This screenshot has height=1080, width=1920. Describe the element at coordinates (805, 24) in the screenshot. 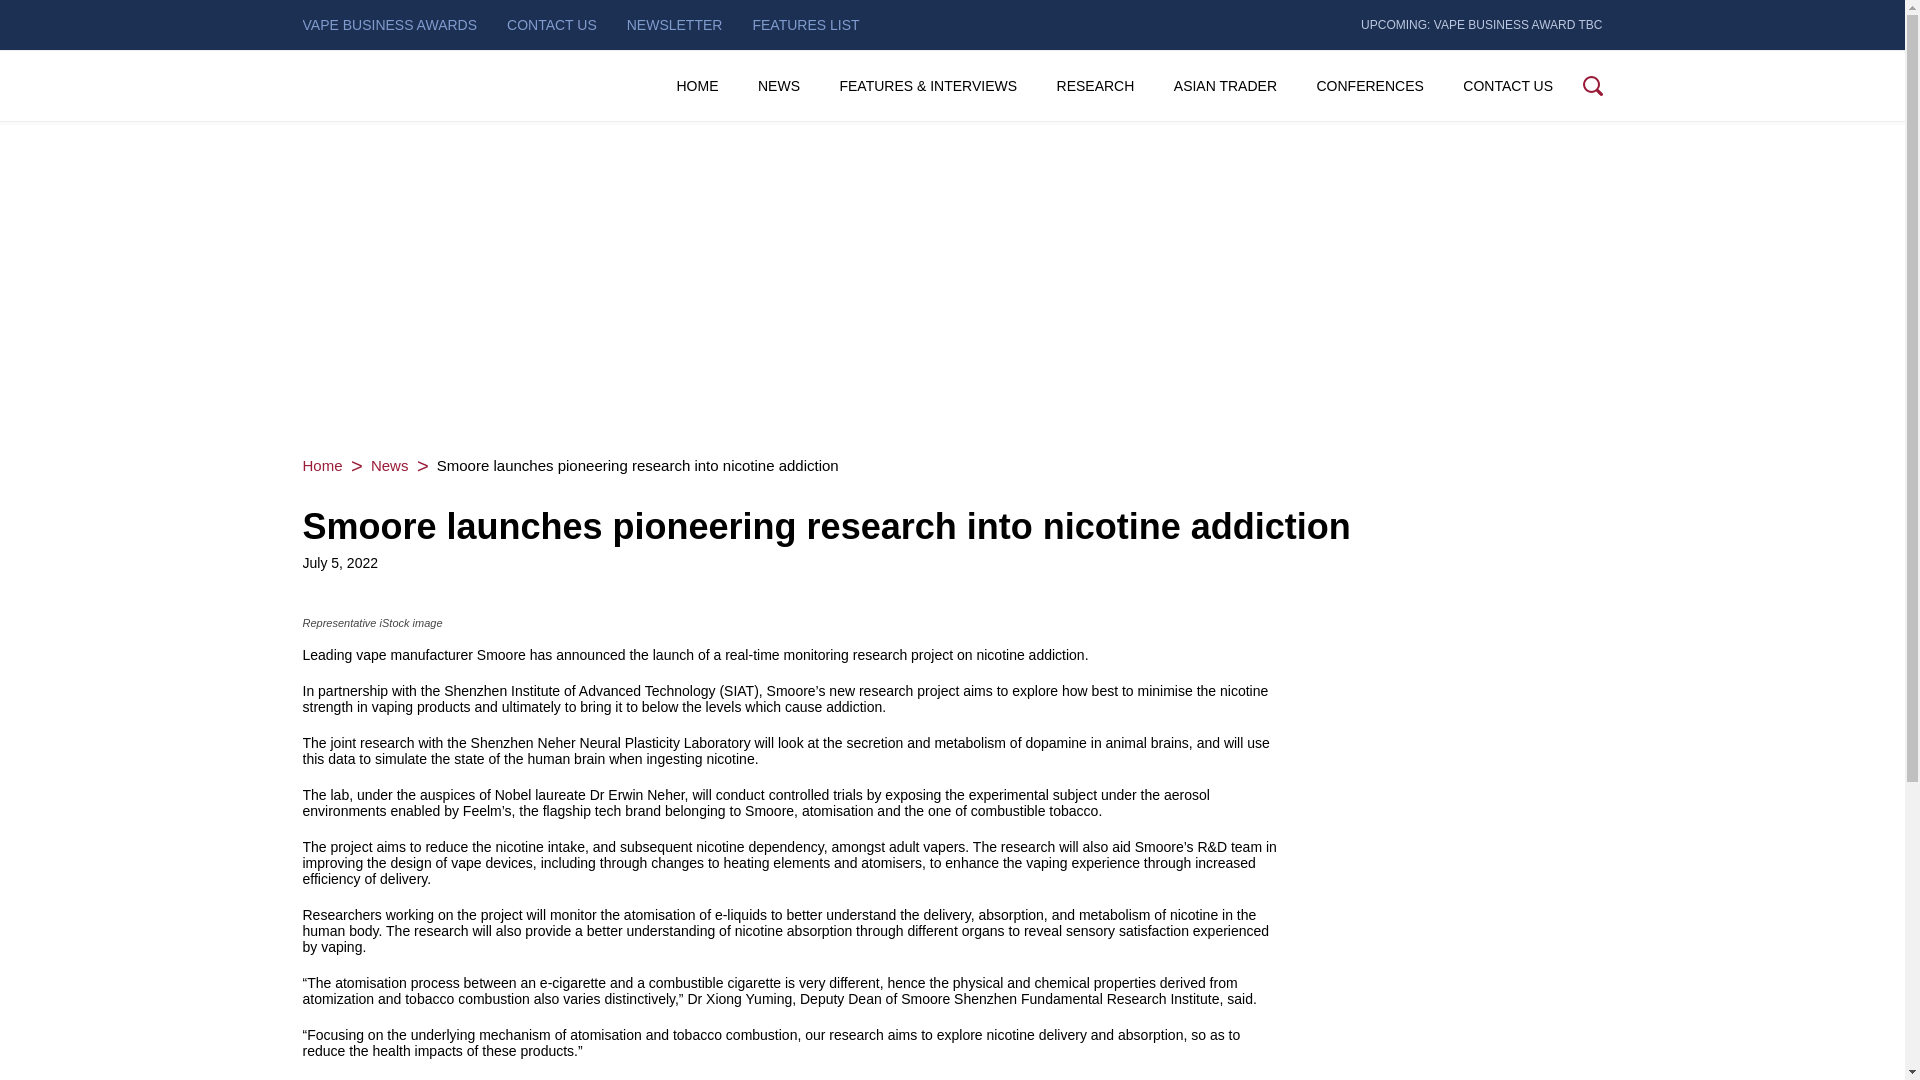

I see `FEATURES LIST` at that location.